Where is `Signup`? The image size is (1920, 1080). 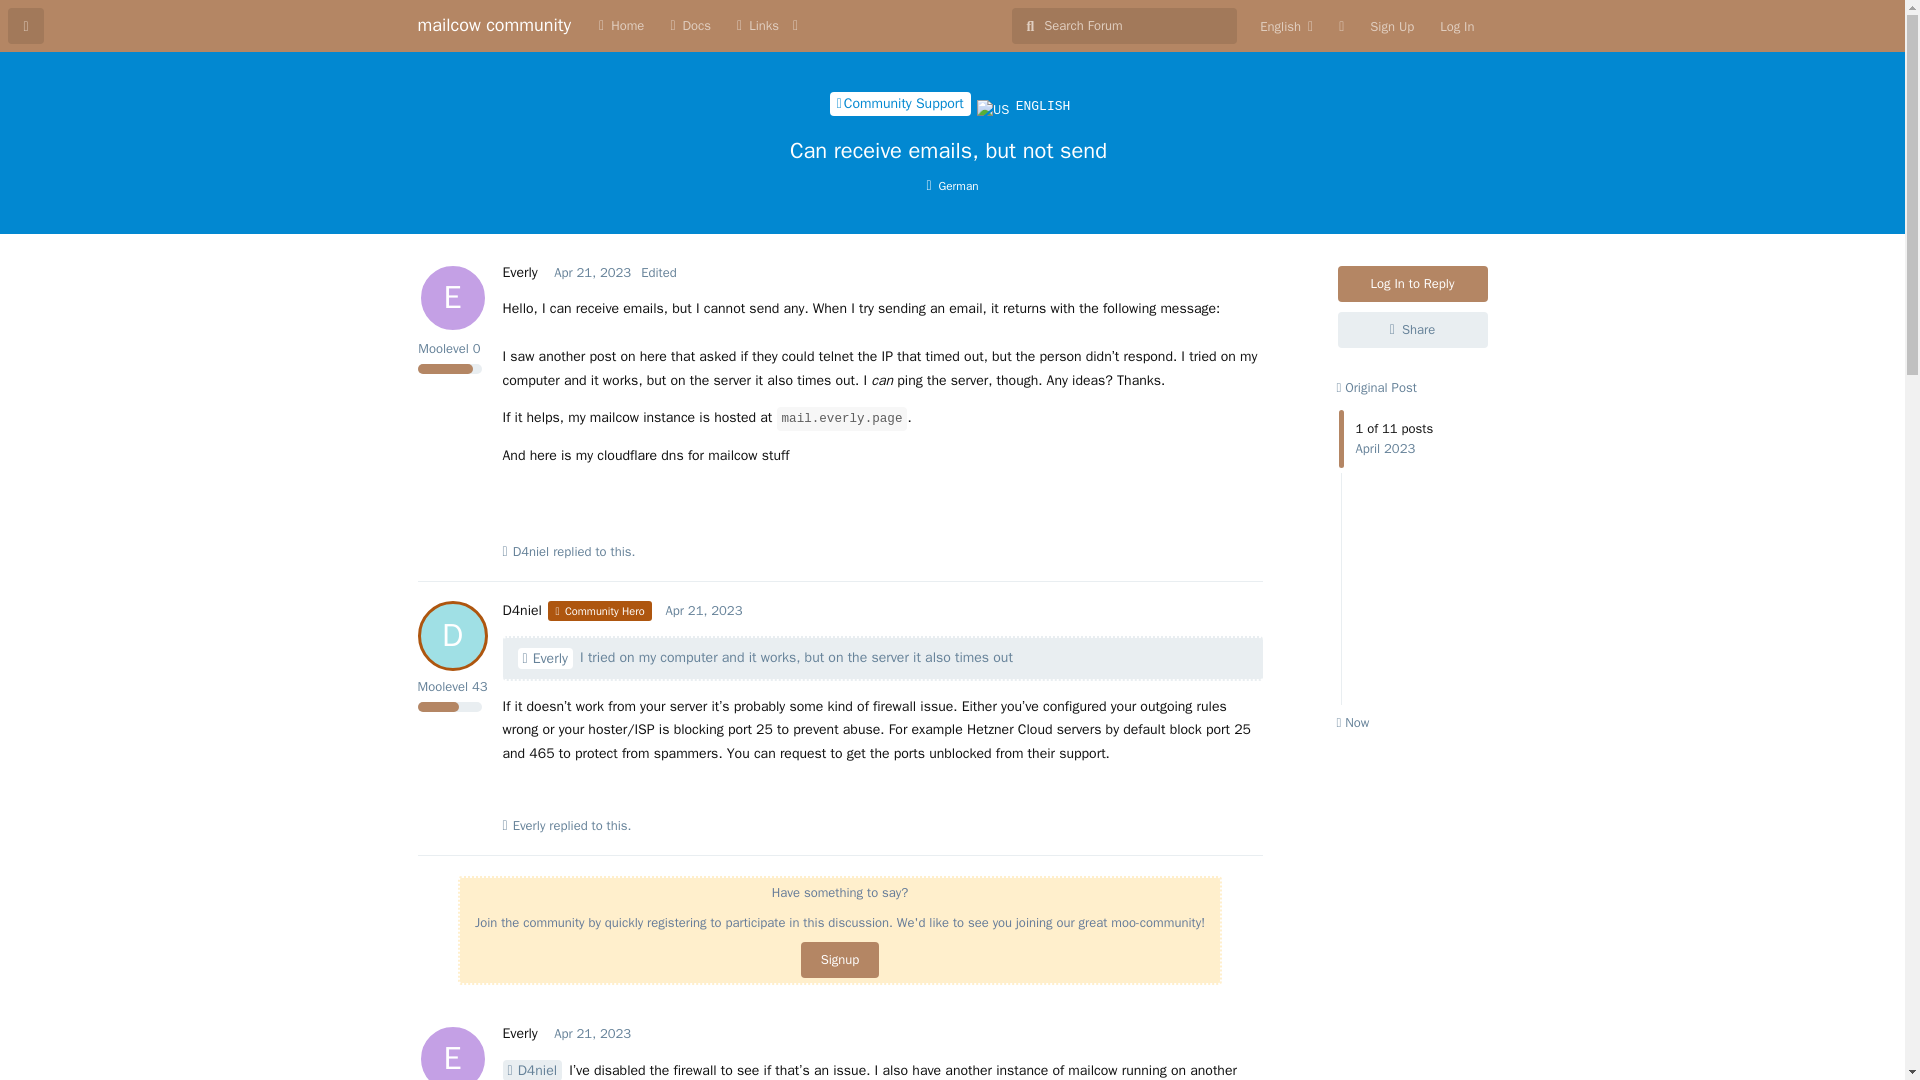
Signup is located at coordinates (592, 1033).